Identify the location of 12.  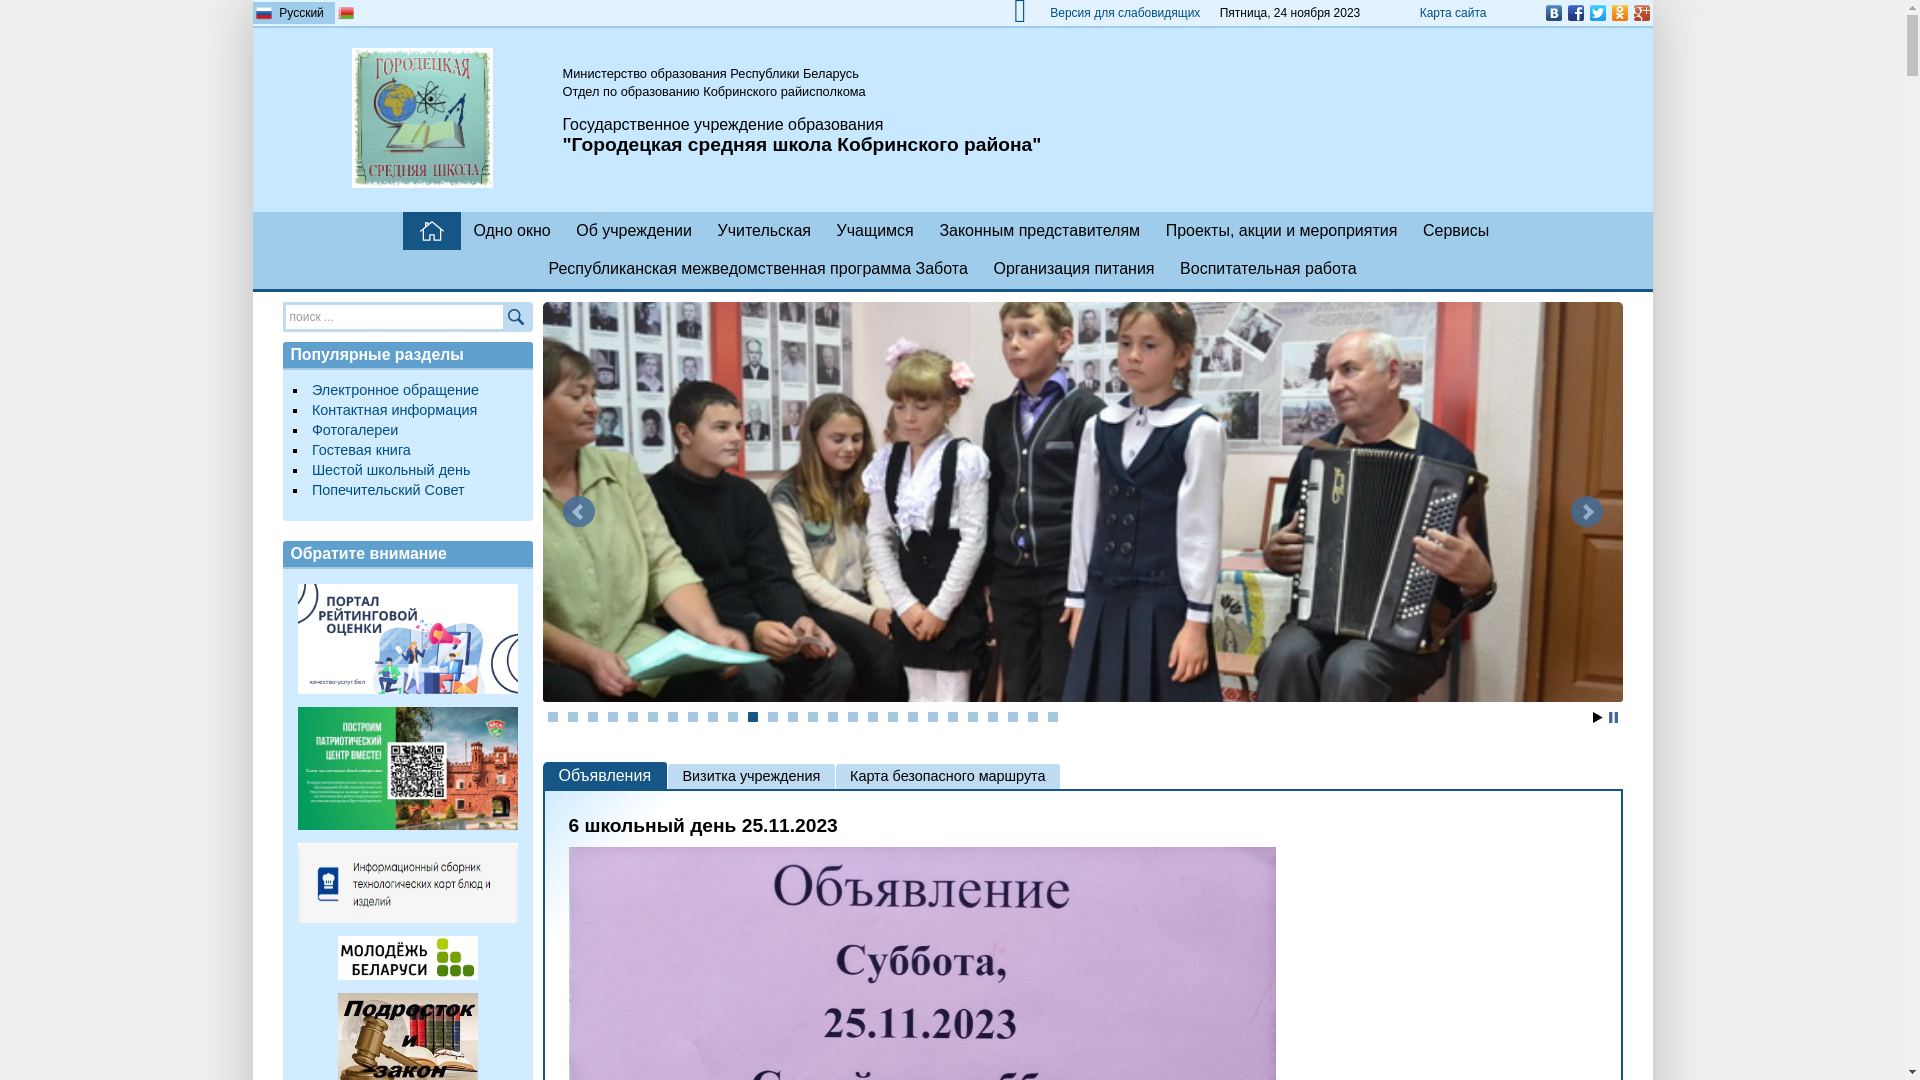
(773, 717).